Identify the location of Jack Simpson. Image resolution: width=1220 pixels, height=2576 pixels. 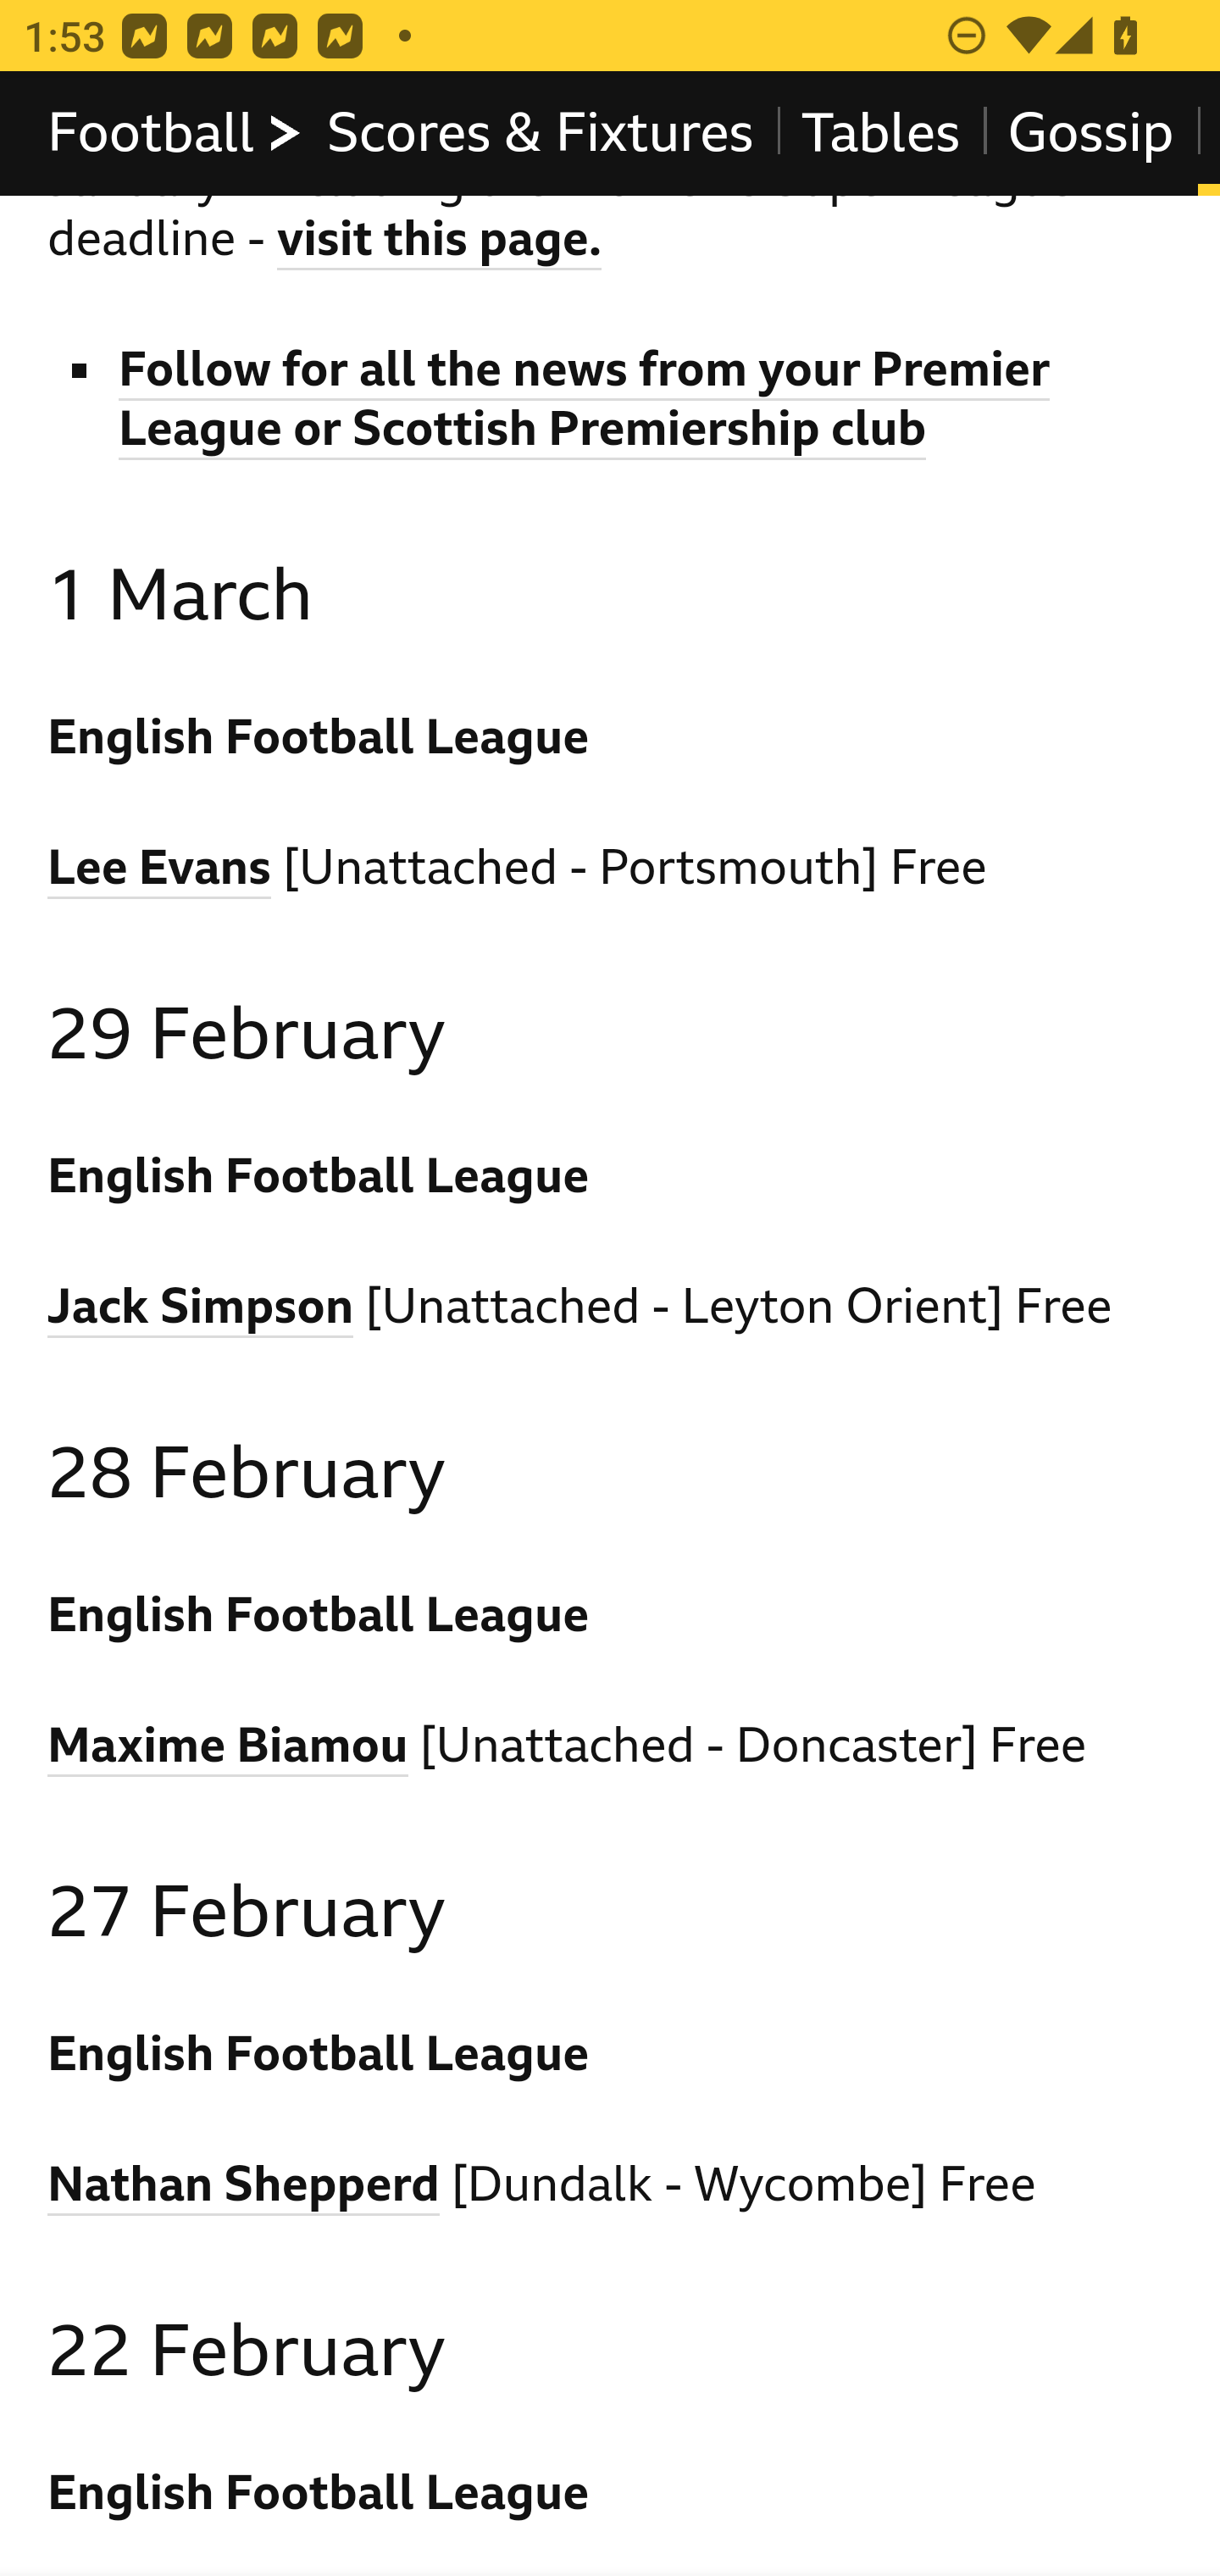
(202, 1309).